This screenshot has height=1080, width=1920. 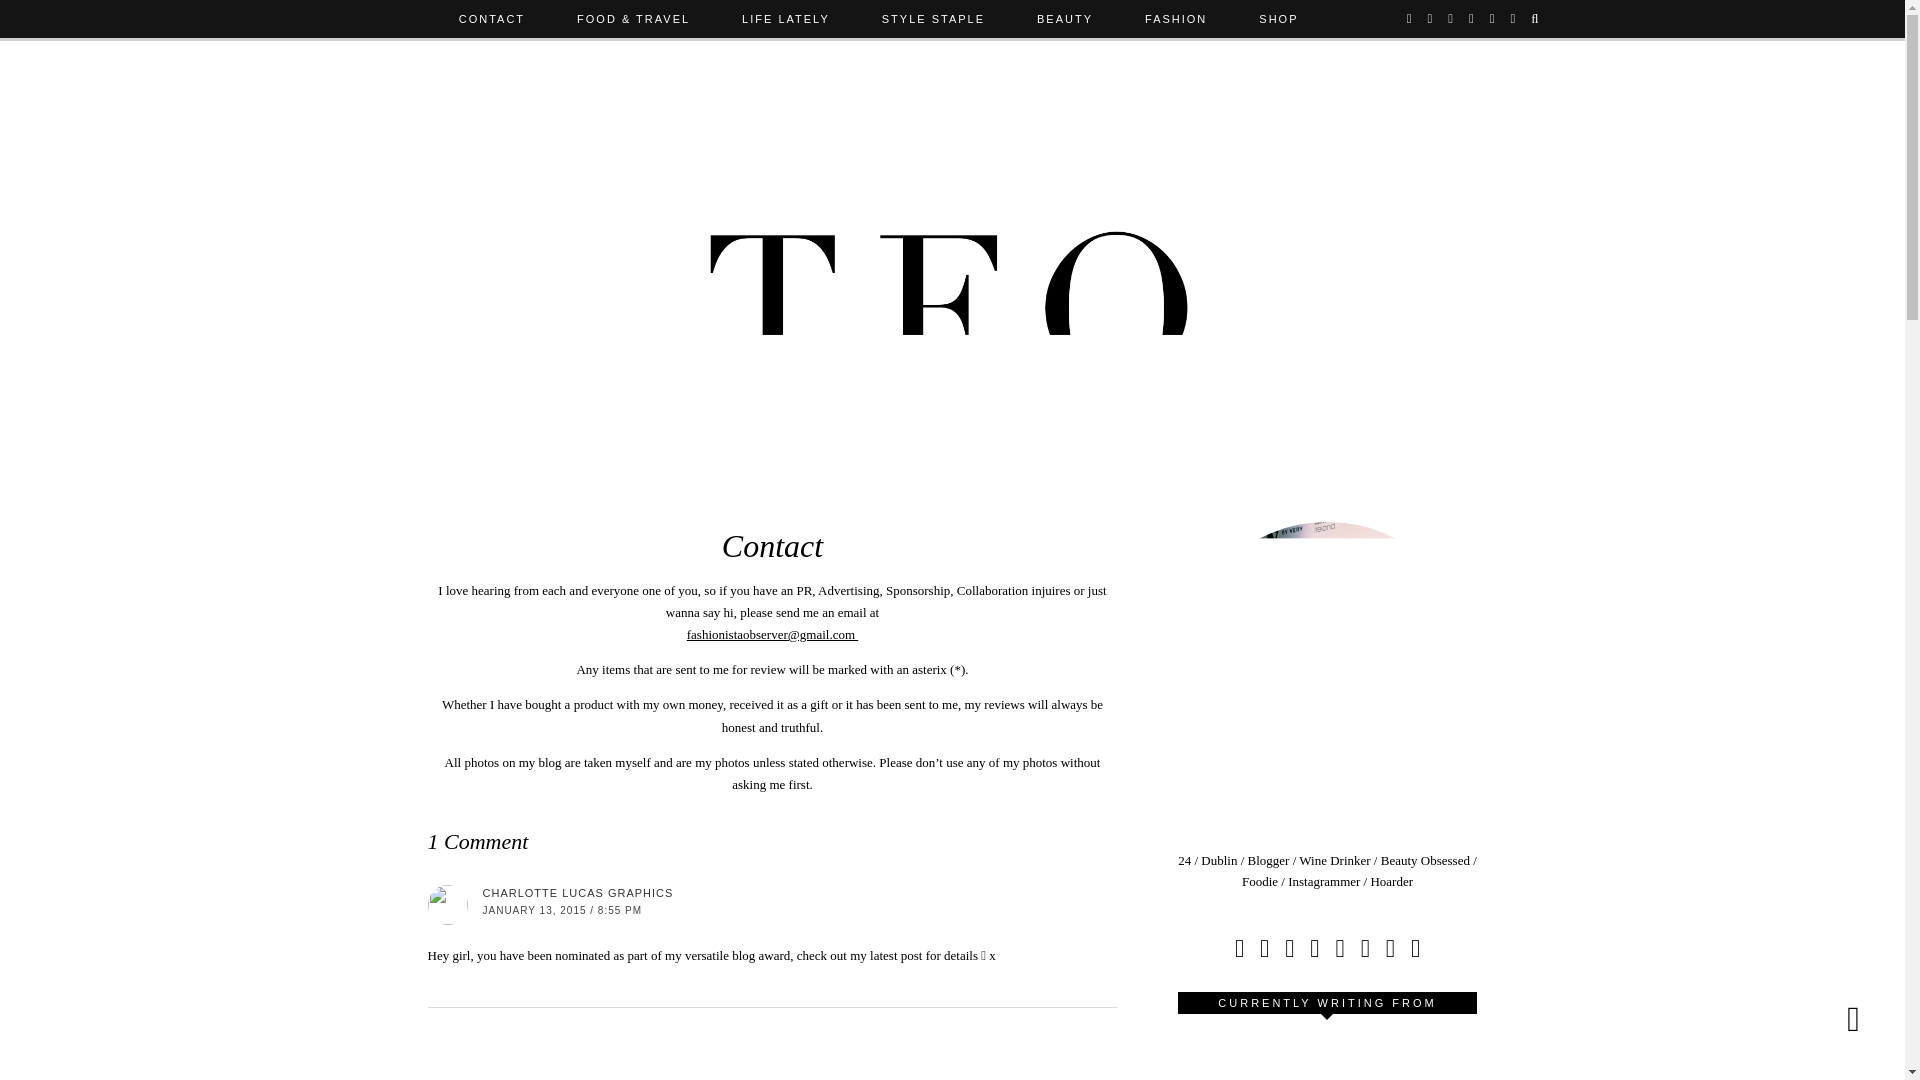 What do you see at coordinates (786, 18) in the screenshot?
I see `LIFE LATELY` at bounding box center [786, 18].